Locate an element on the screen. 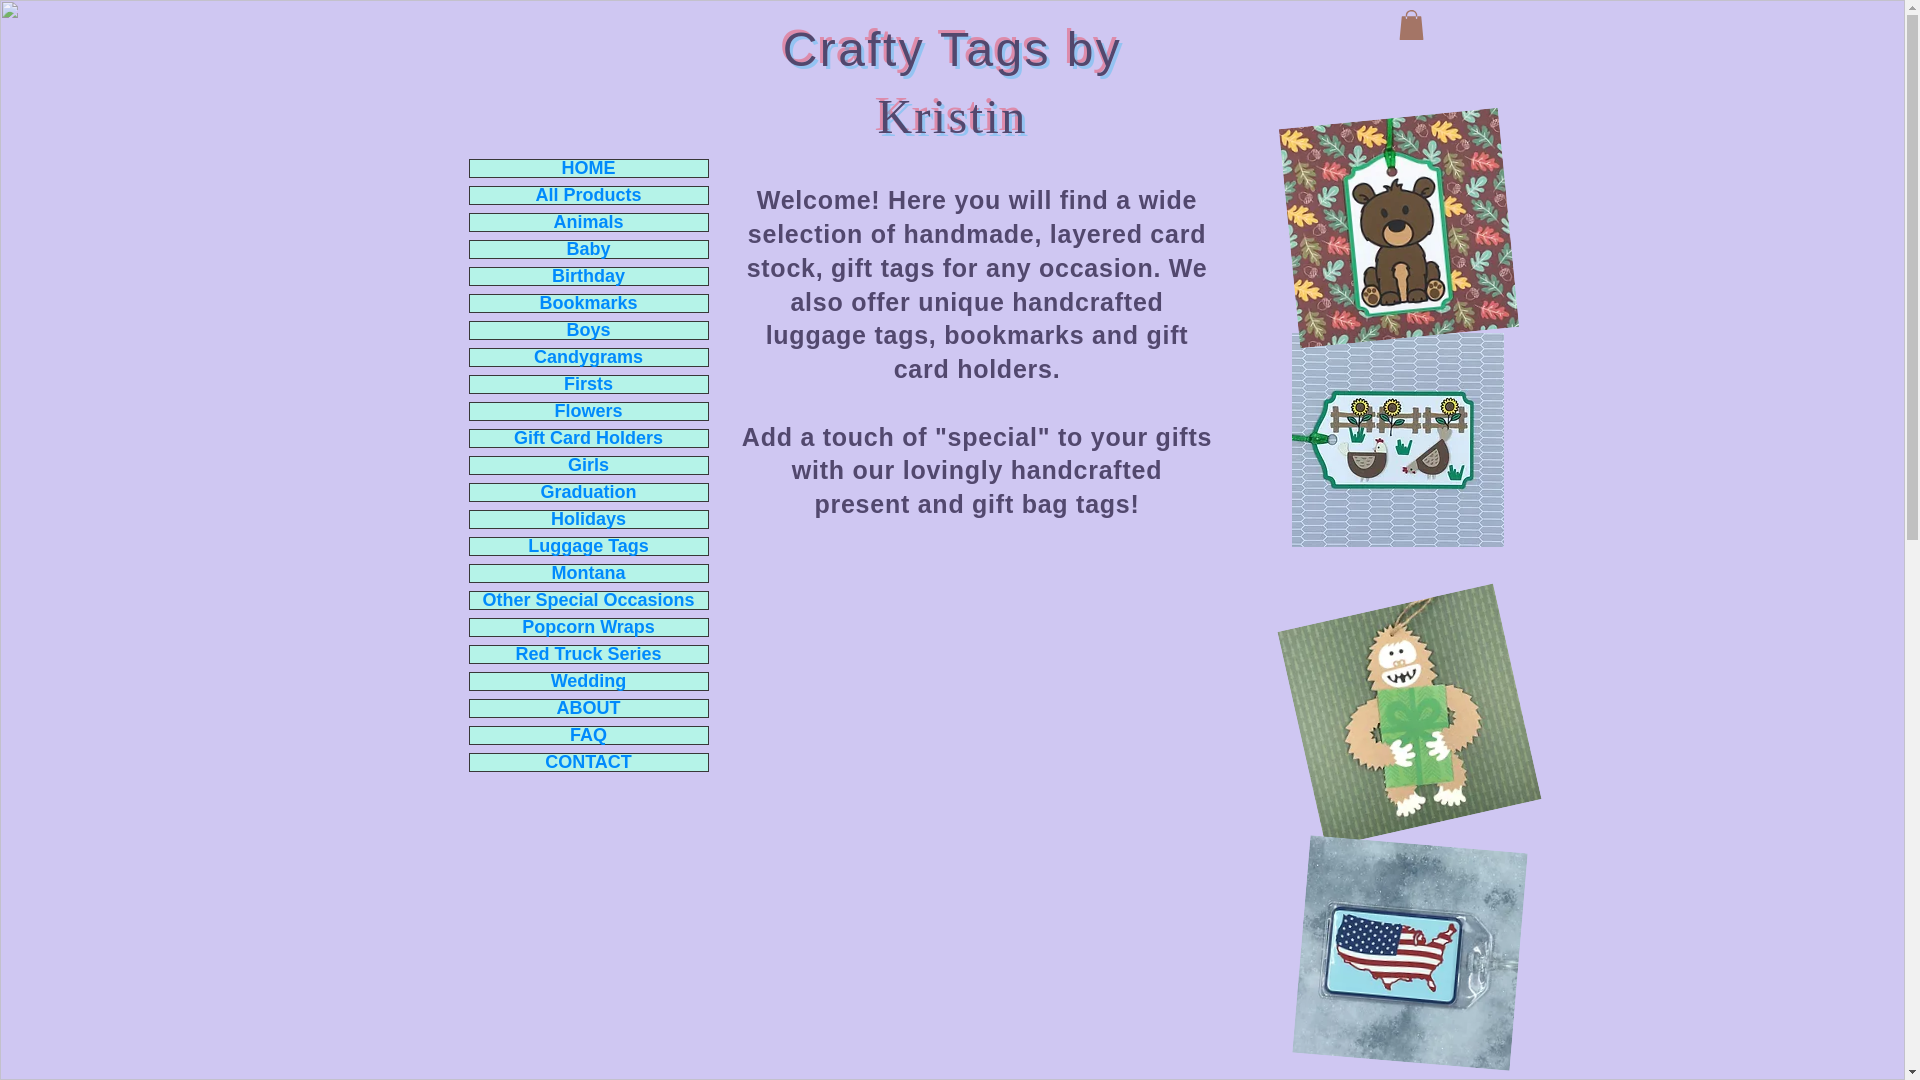 The height and width of the screenshot is (1080, 1920). Baby is located at coordinates (589, 249).